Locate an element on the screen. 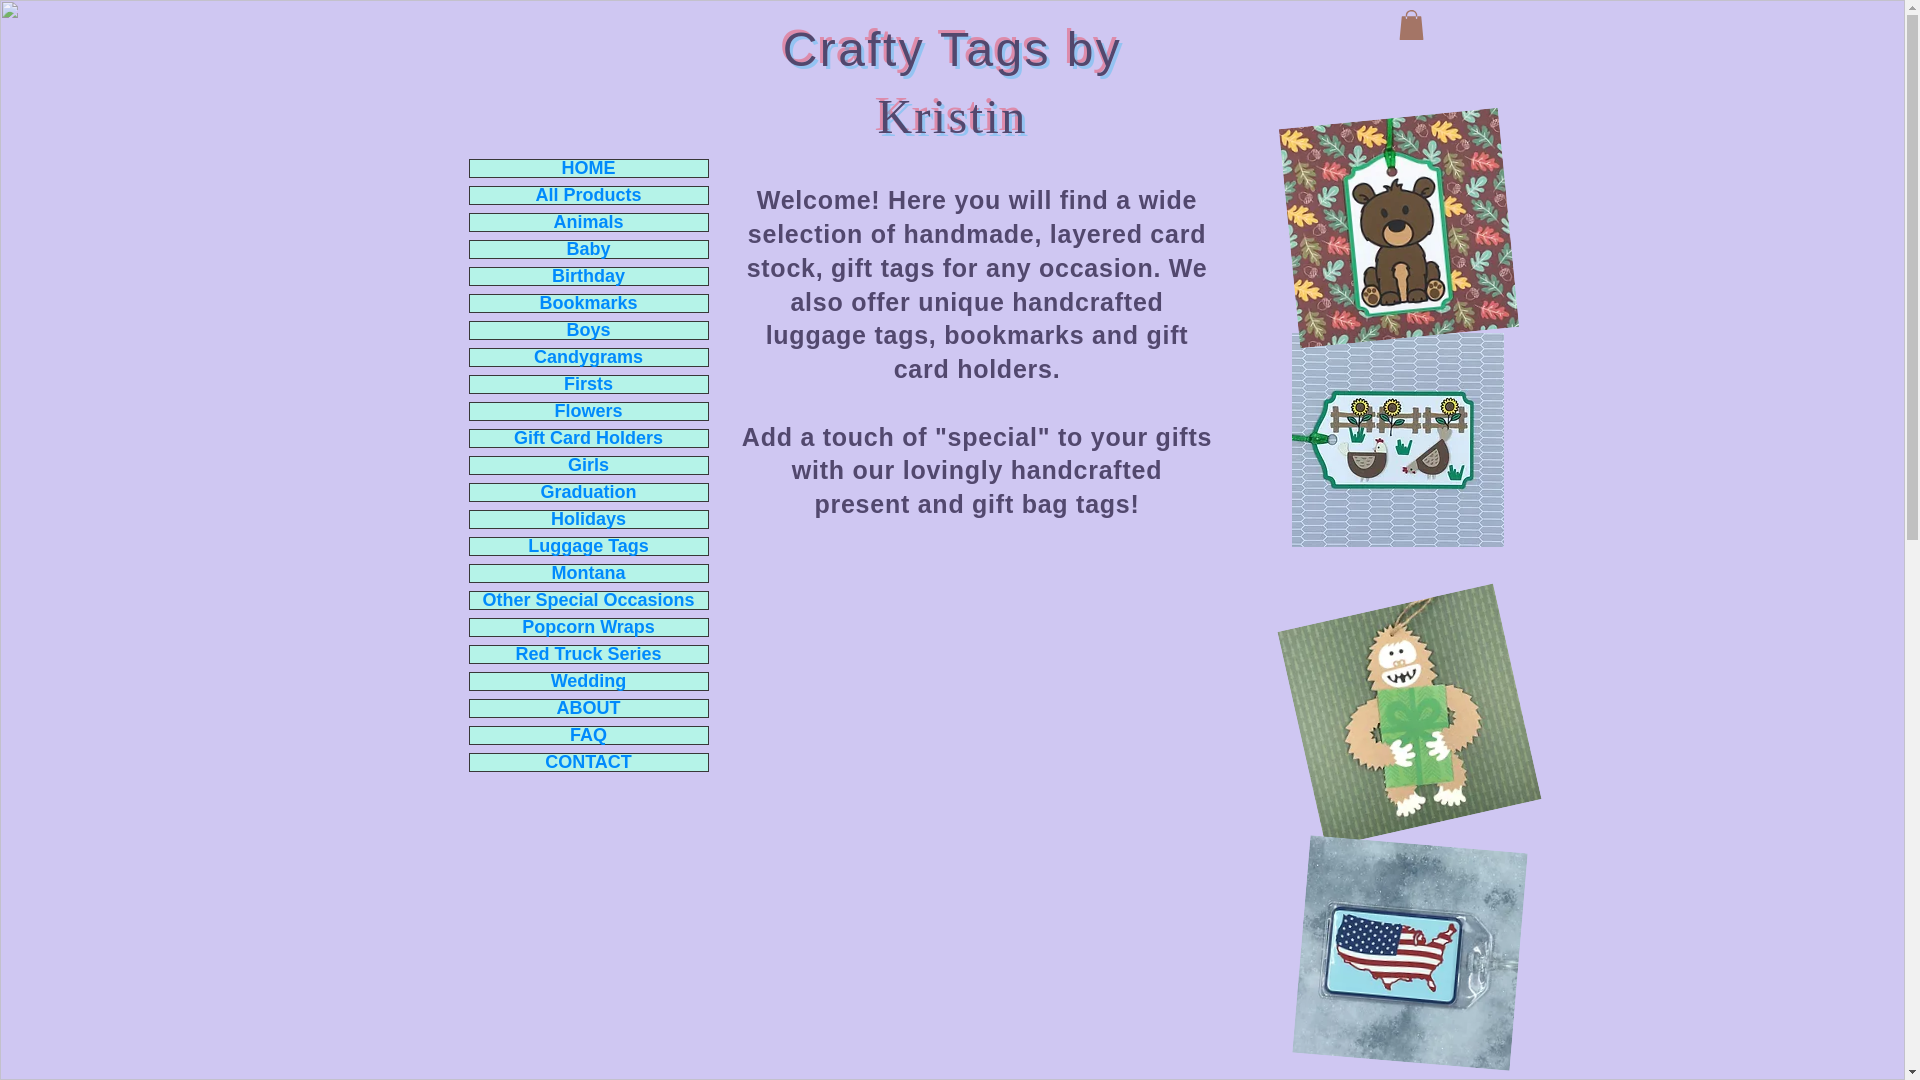 The height and width of the screenshot is (1080, 1920). Baby is located at coordinates (589, 249).